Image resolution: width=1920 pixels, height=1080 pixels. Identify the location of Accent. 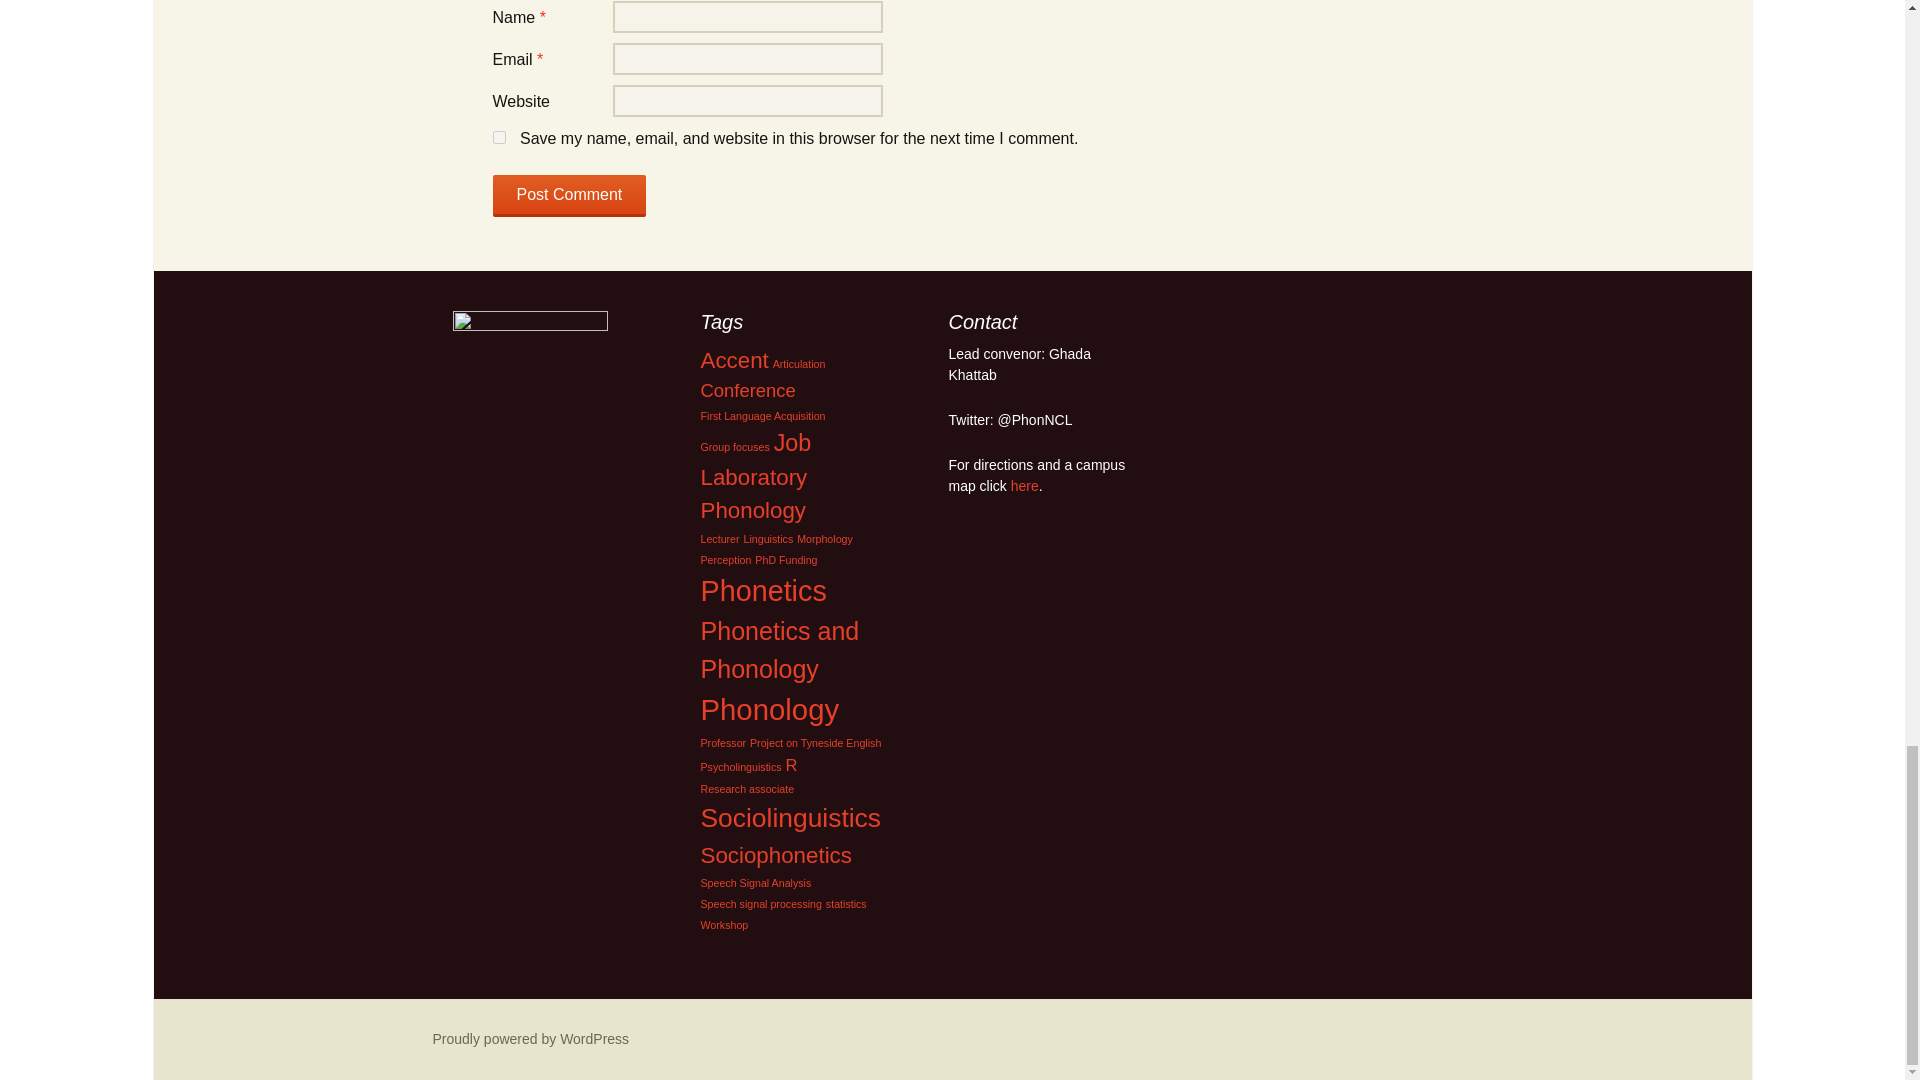
(734, 360).